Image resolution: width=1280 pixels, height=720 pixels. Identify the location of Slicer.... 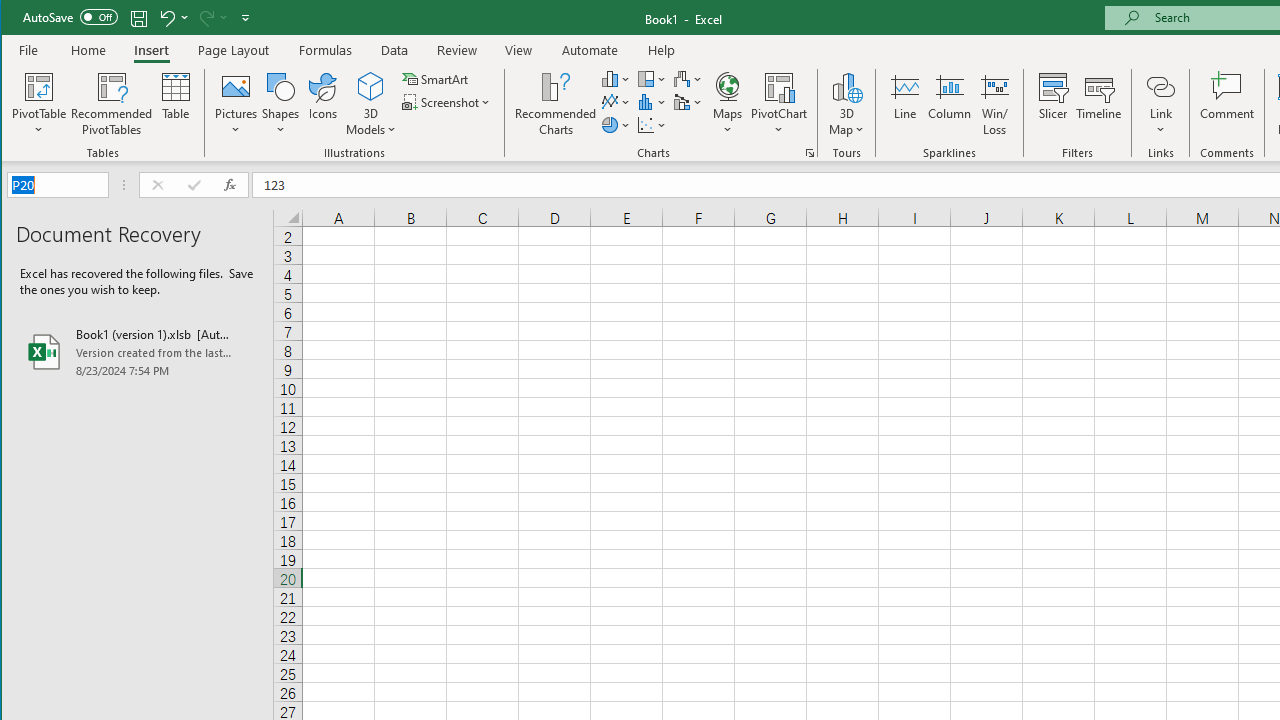
(1052, 104).